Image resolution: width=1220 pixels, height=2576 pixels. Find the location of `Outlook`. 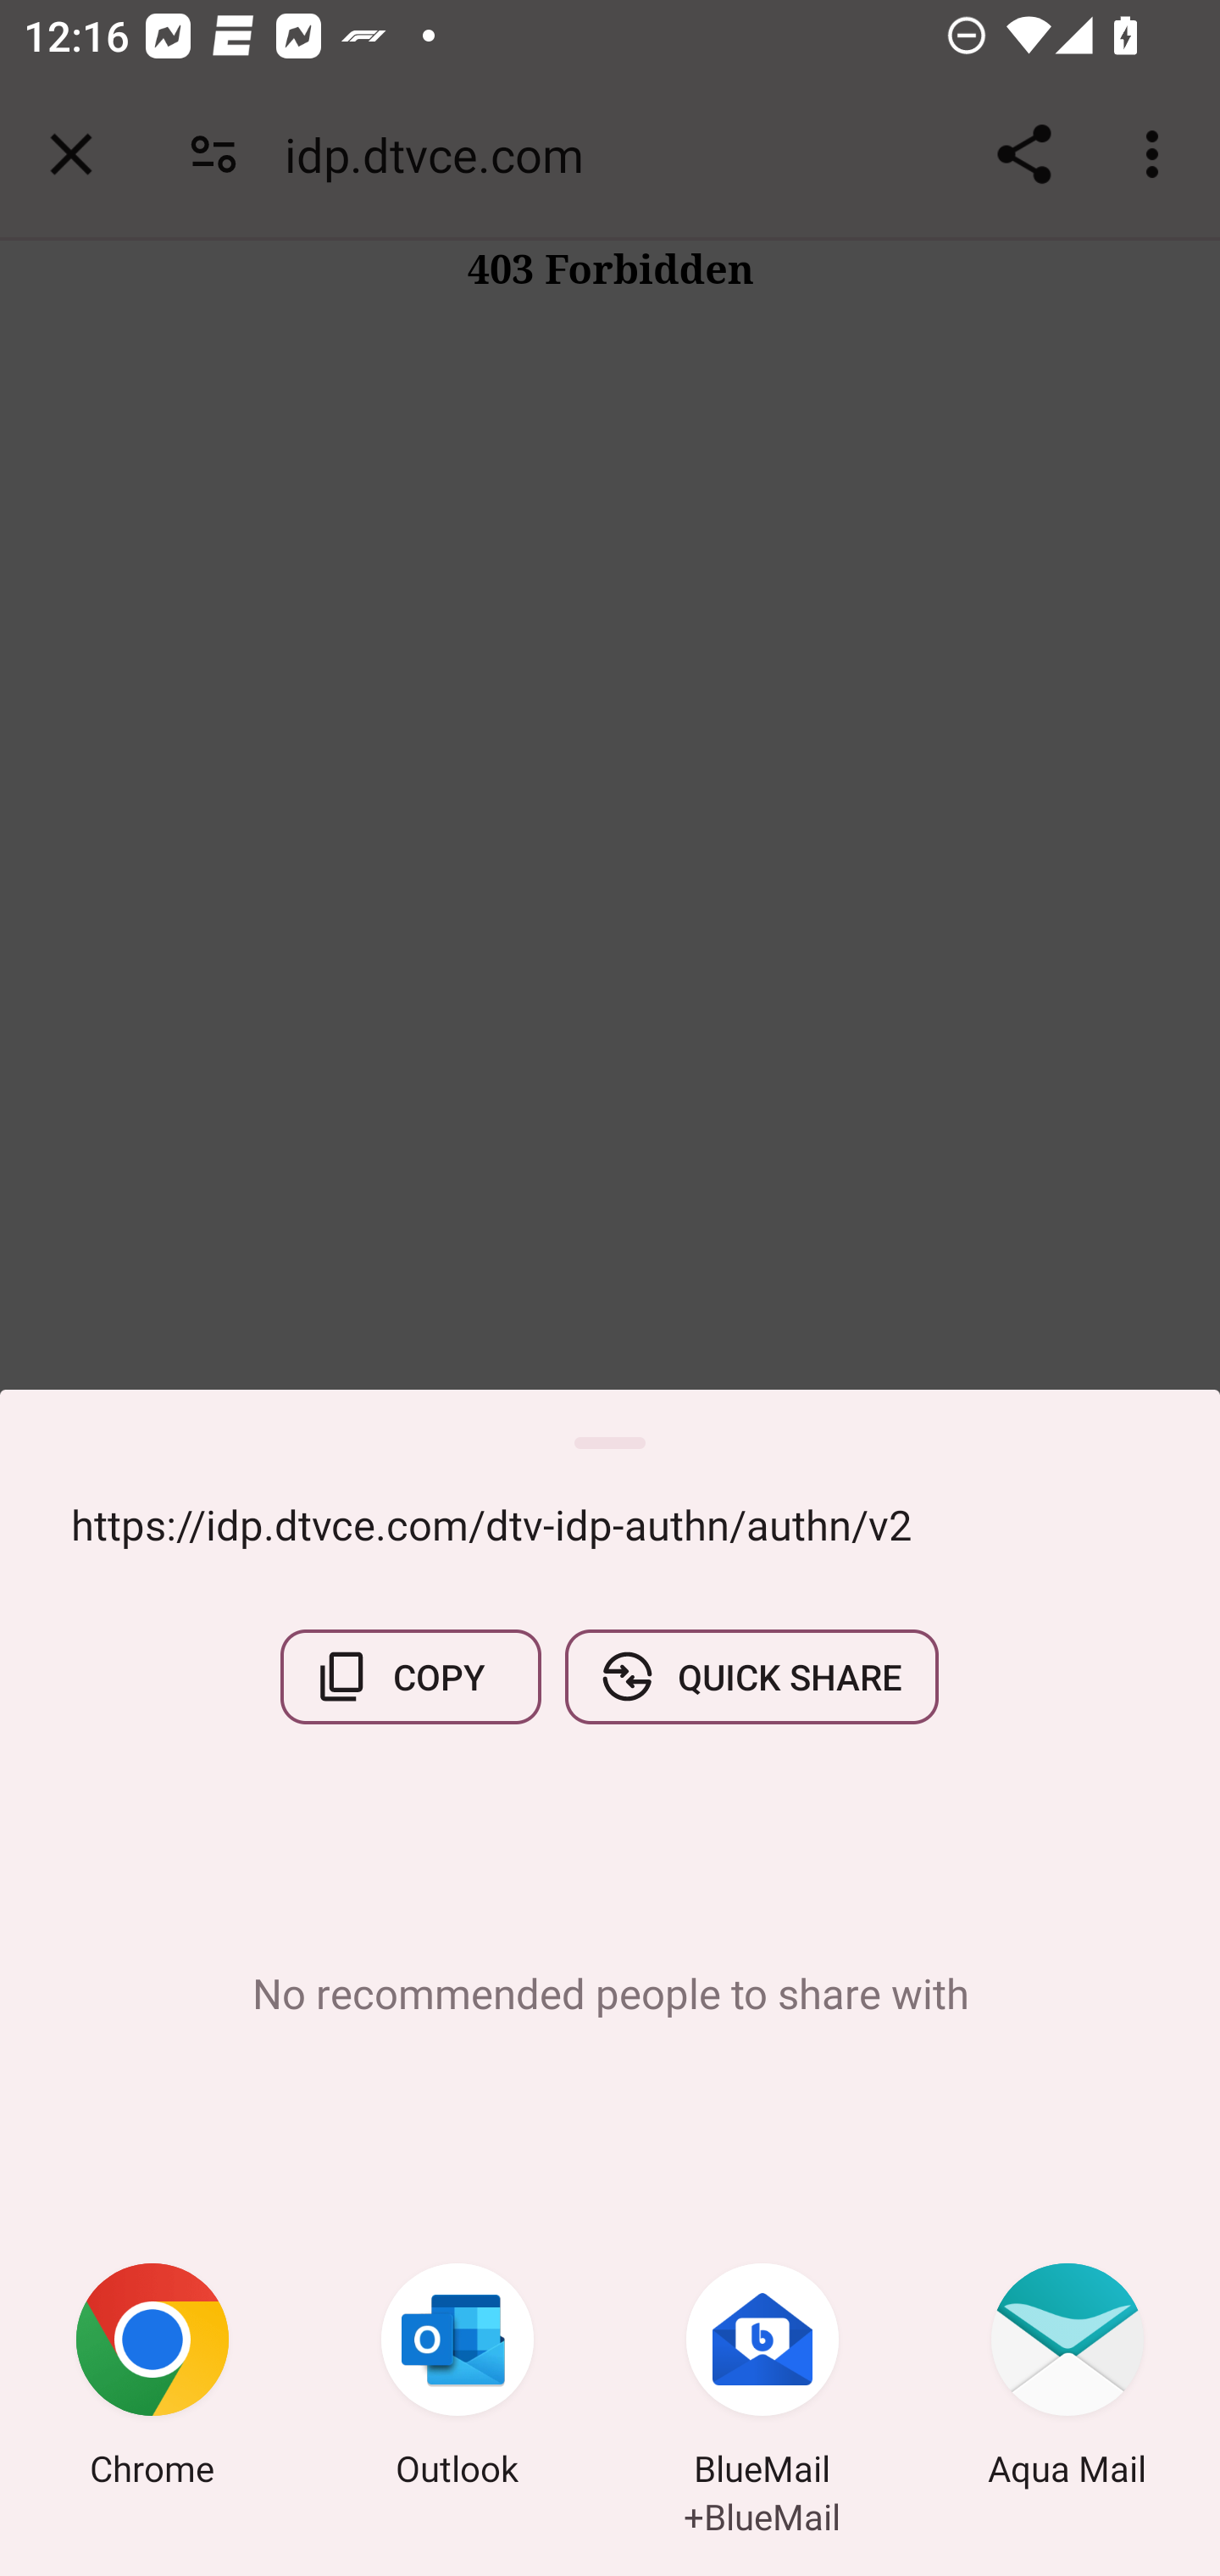

Outlook is located at coordinates (457, 2379).